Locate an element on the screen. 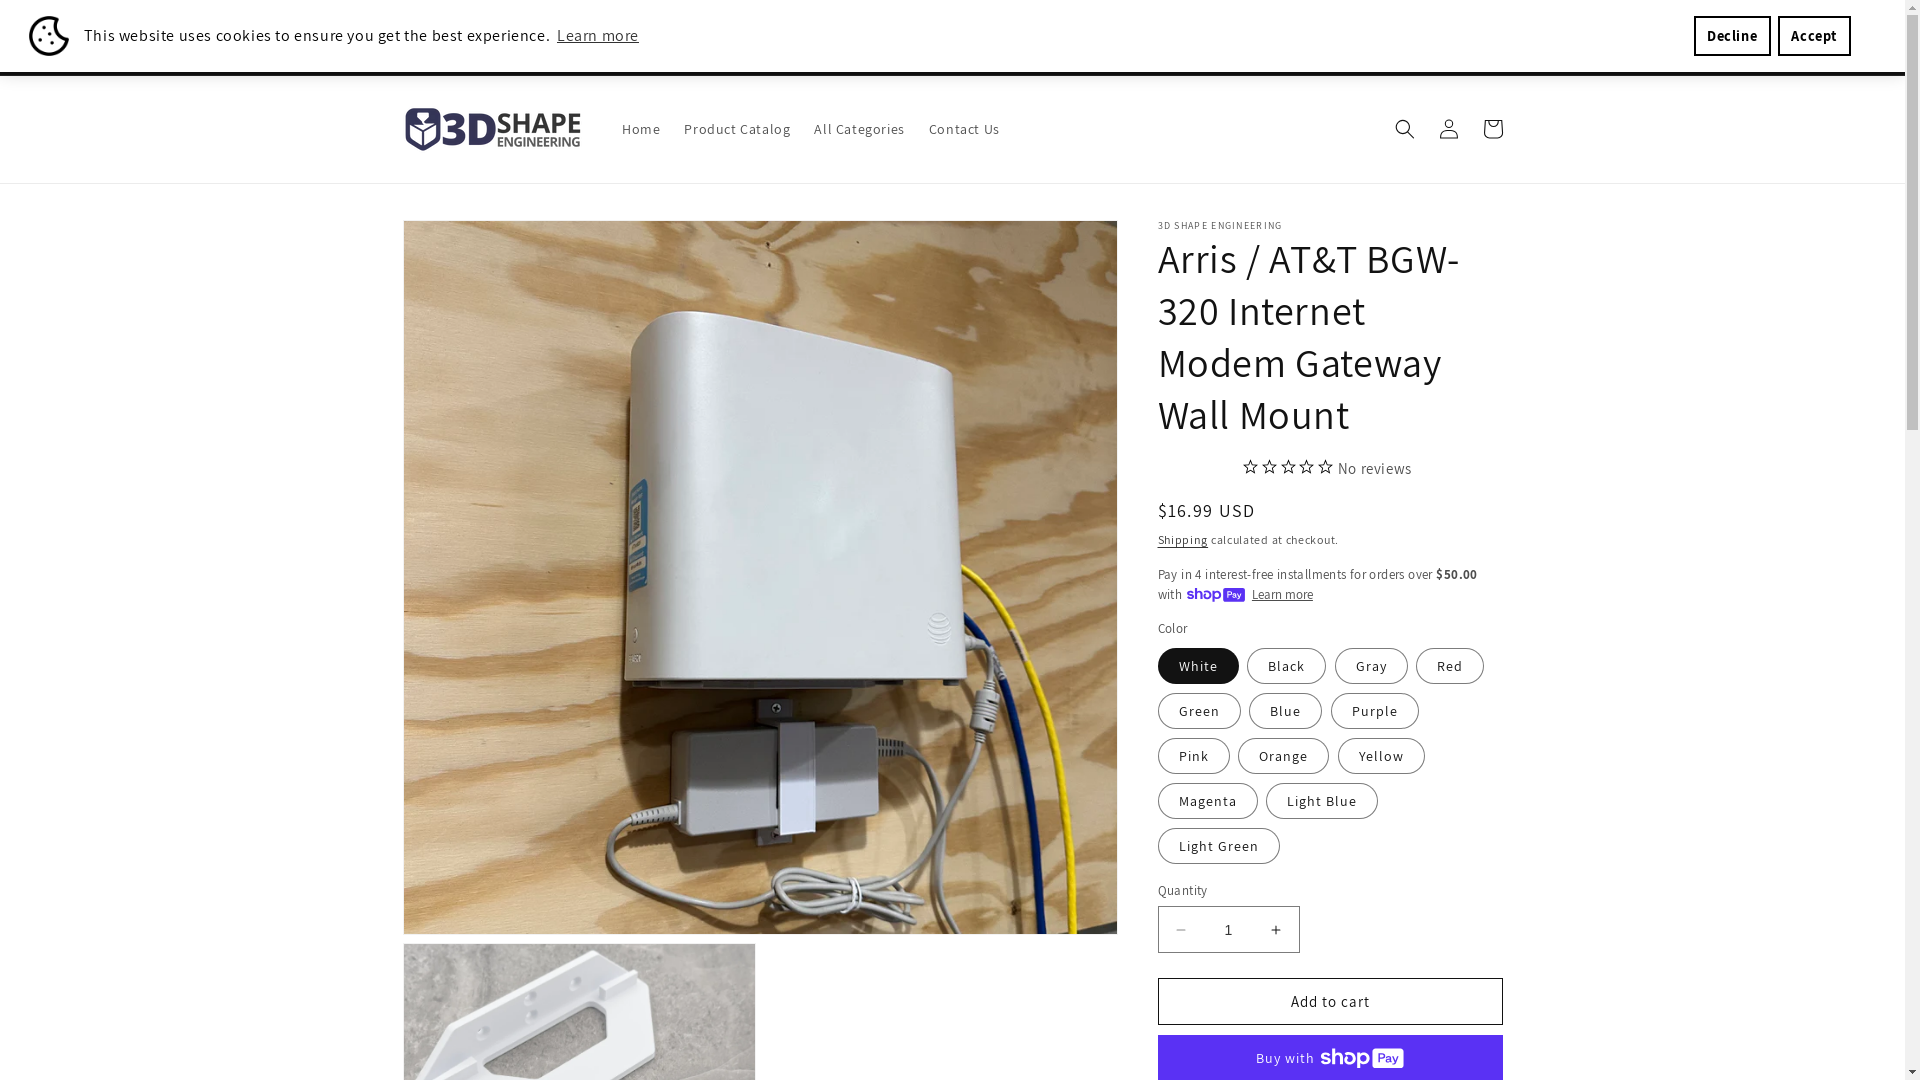  Product Catalog is located at coordinates (737, 129).